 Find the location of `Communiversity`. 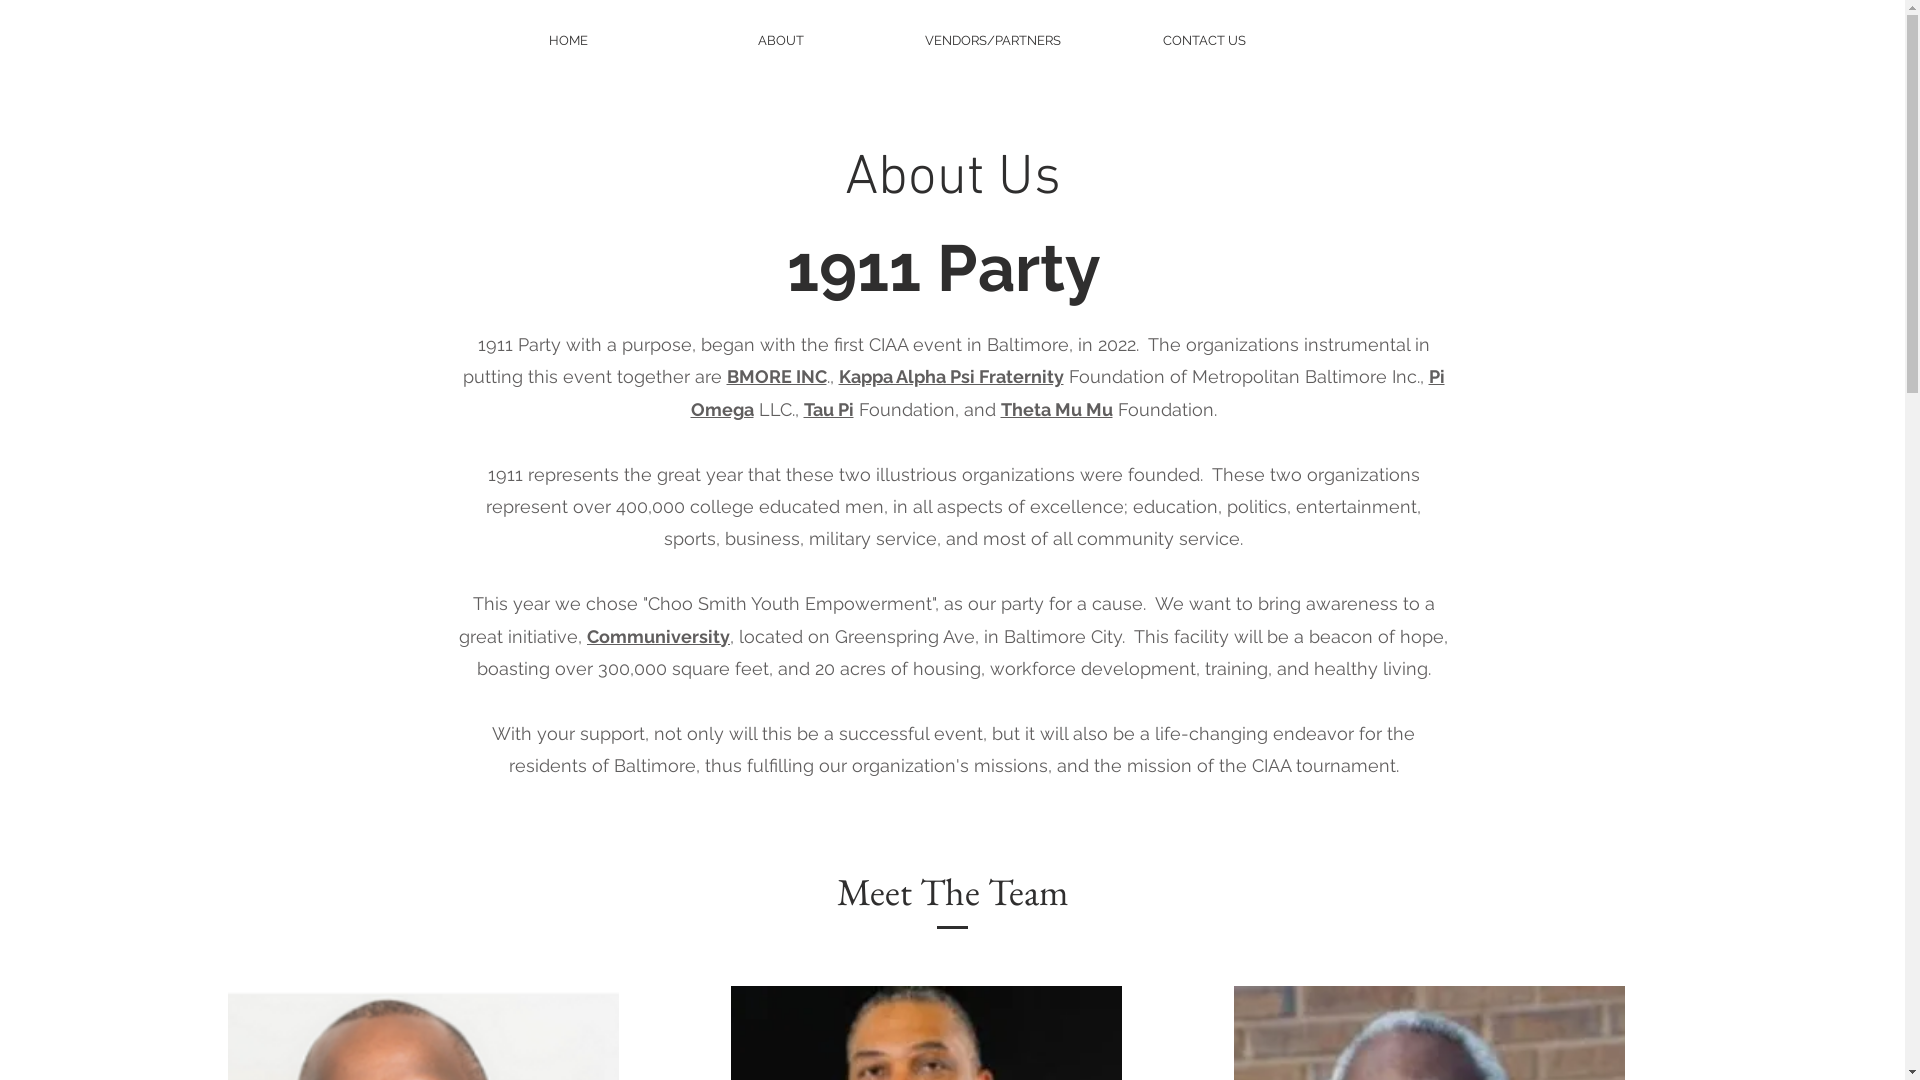

Communiversity is located at coordinates (658, 636).